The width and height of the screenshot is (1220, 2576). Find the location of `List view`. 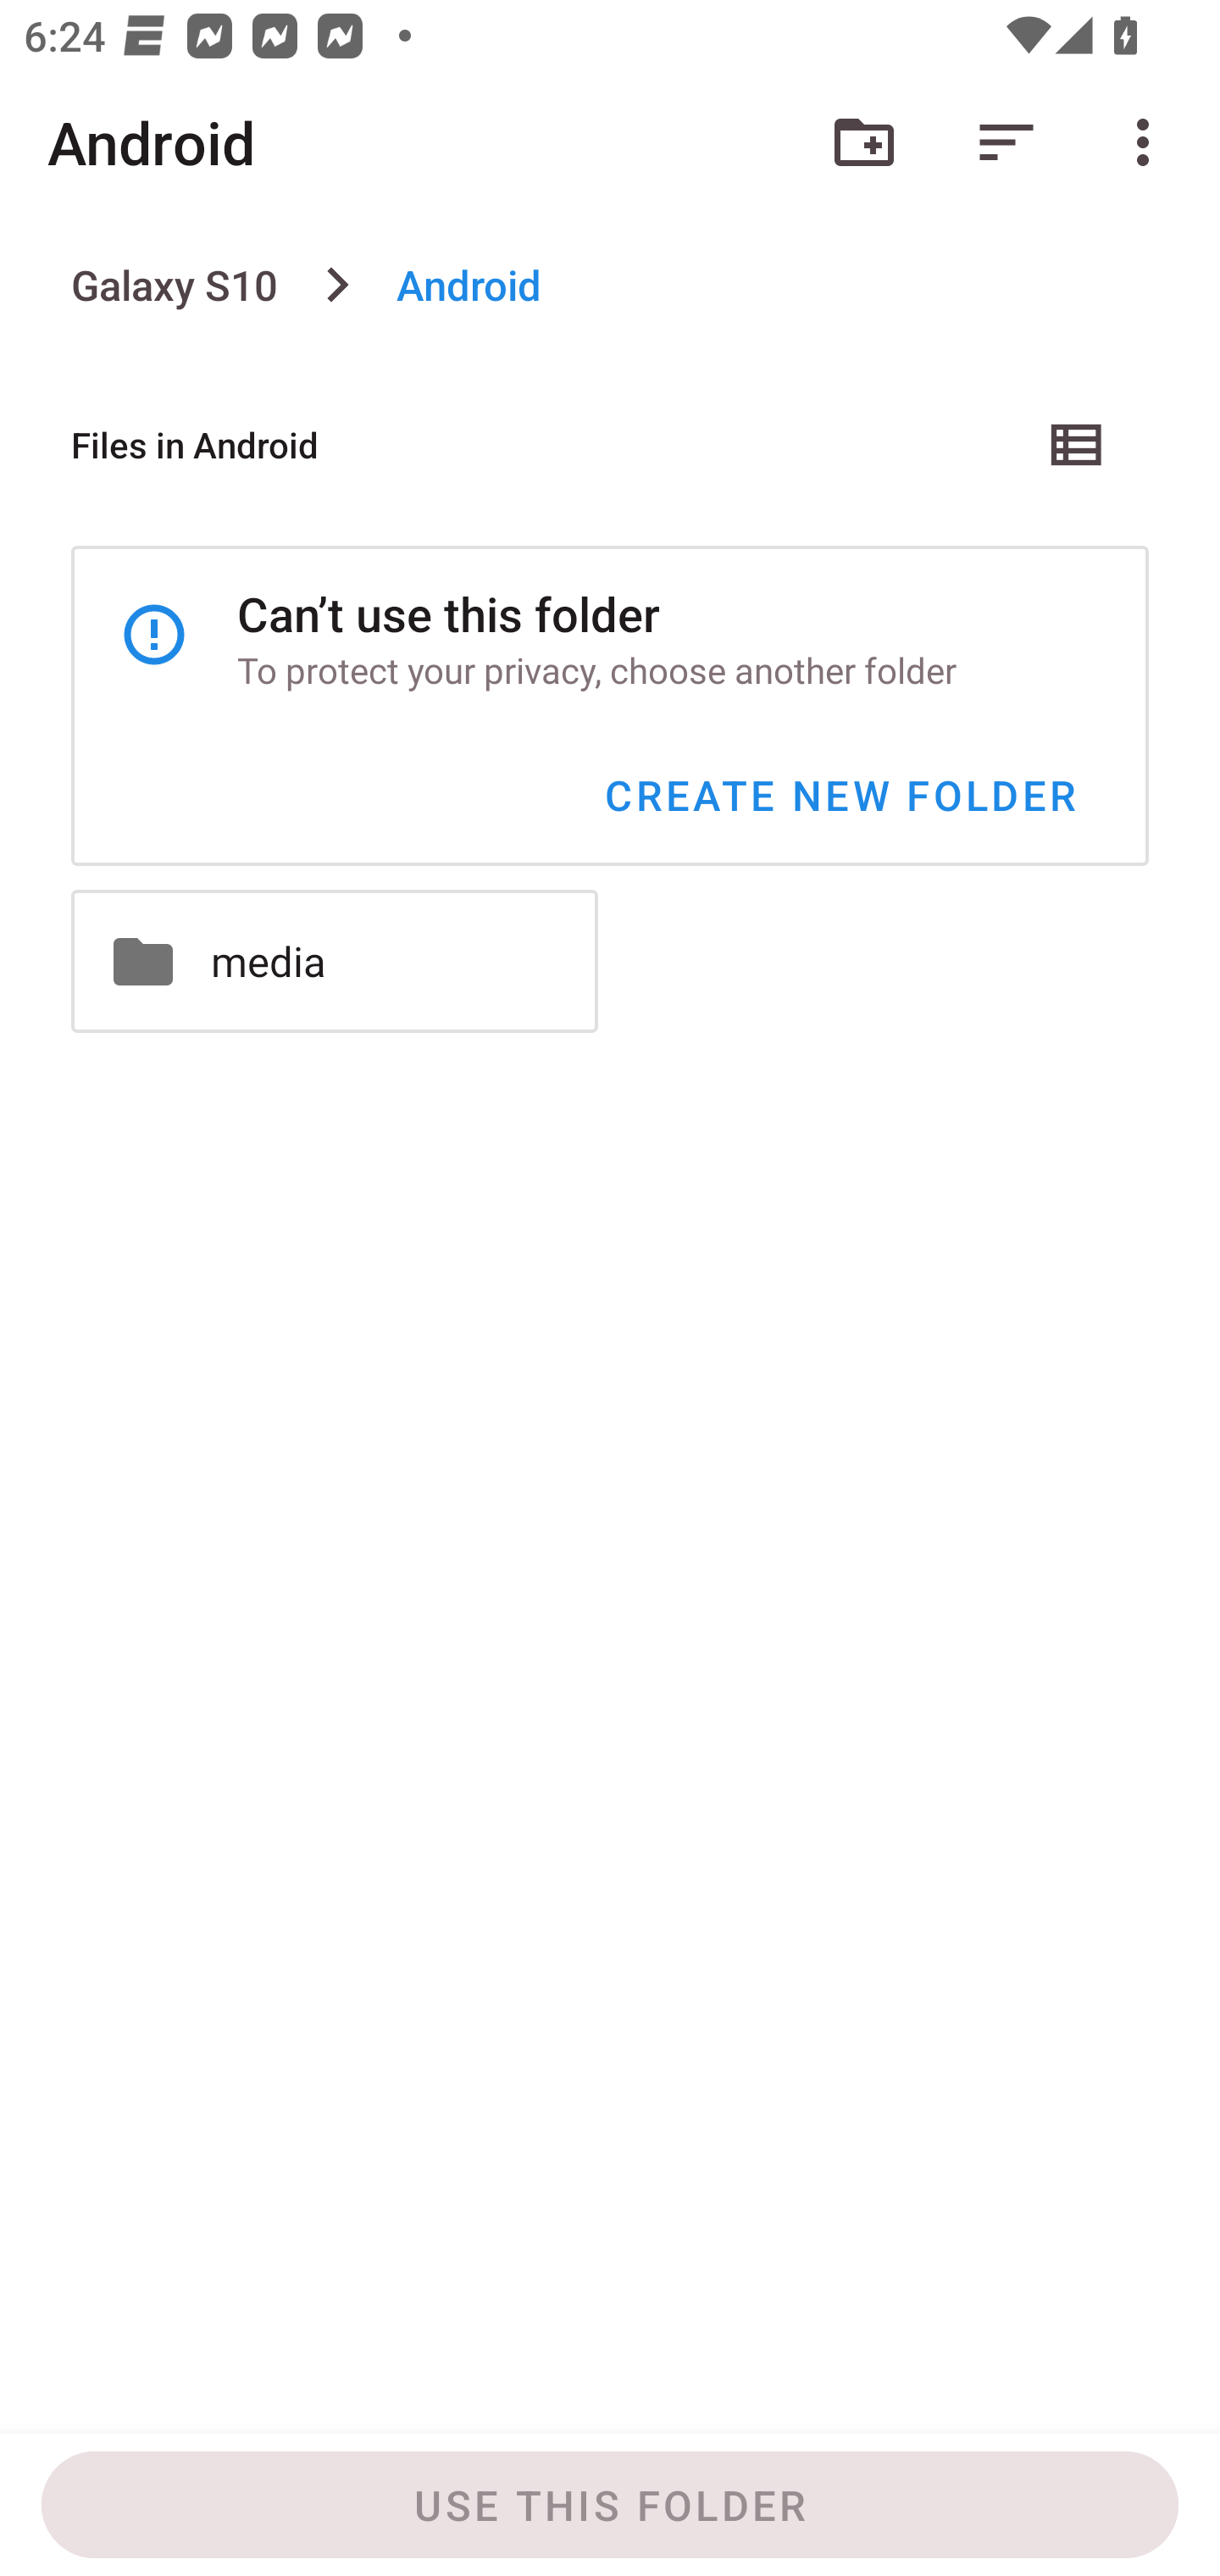

List view is located at coordinates (1078, 444).